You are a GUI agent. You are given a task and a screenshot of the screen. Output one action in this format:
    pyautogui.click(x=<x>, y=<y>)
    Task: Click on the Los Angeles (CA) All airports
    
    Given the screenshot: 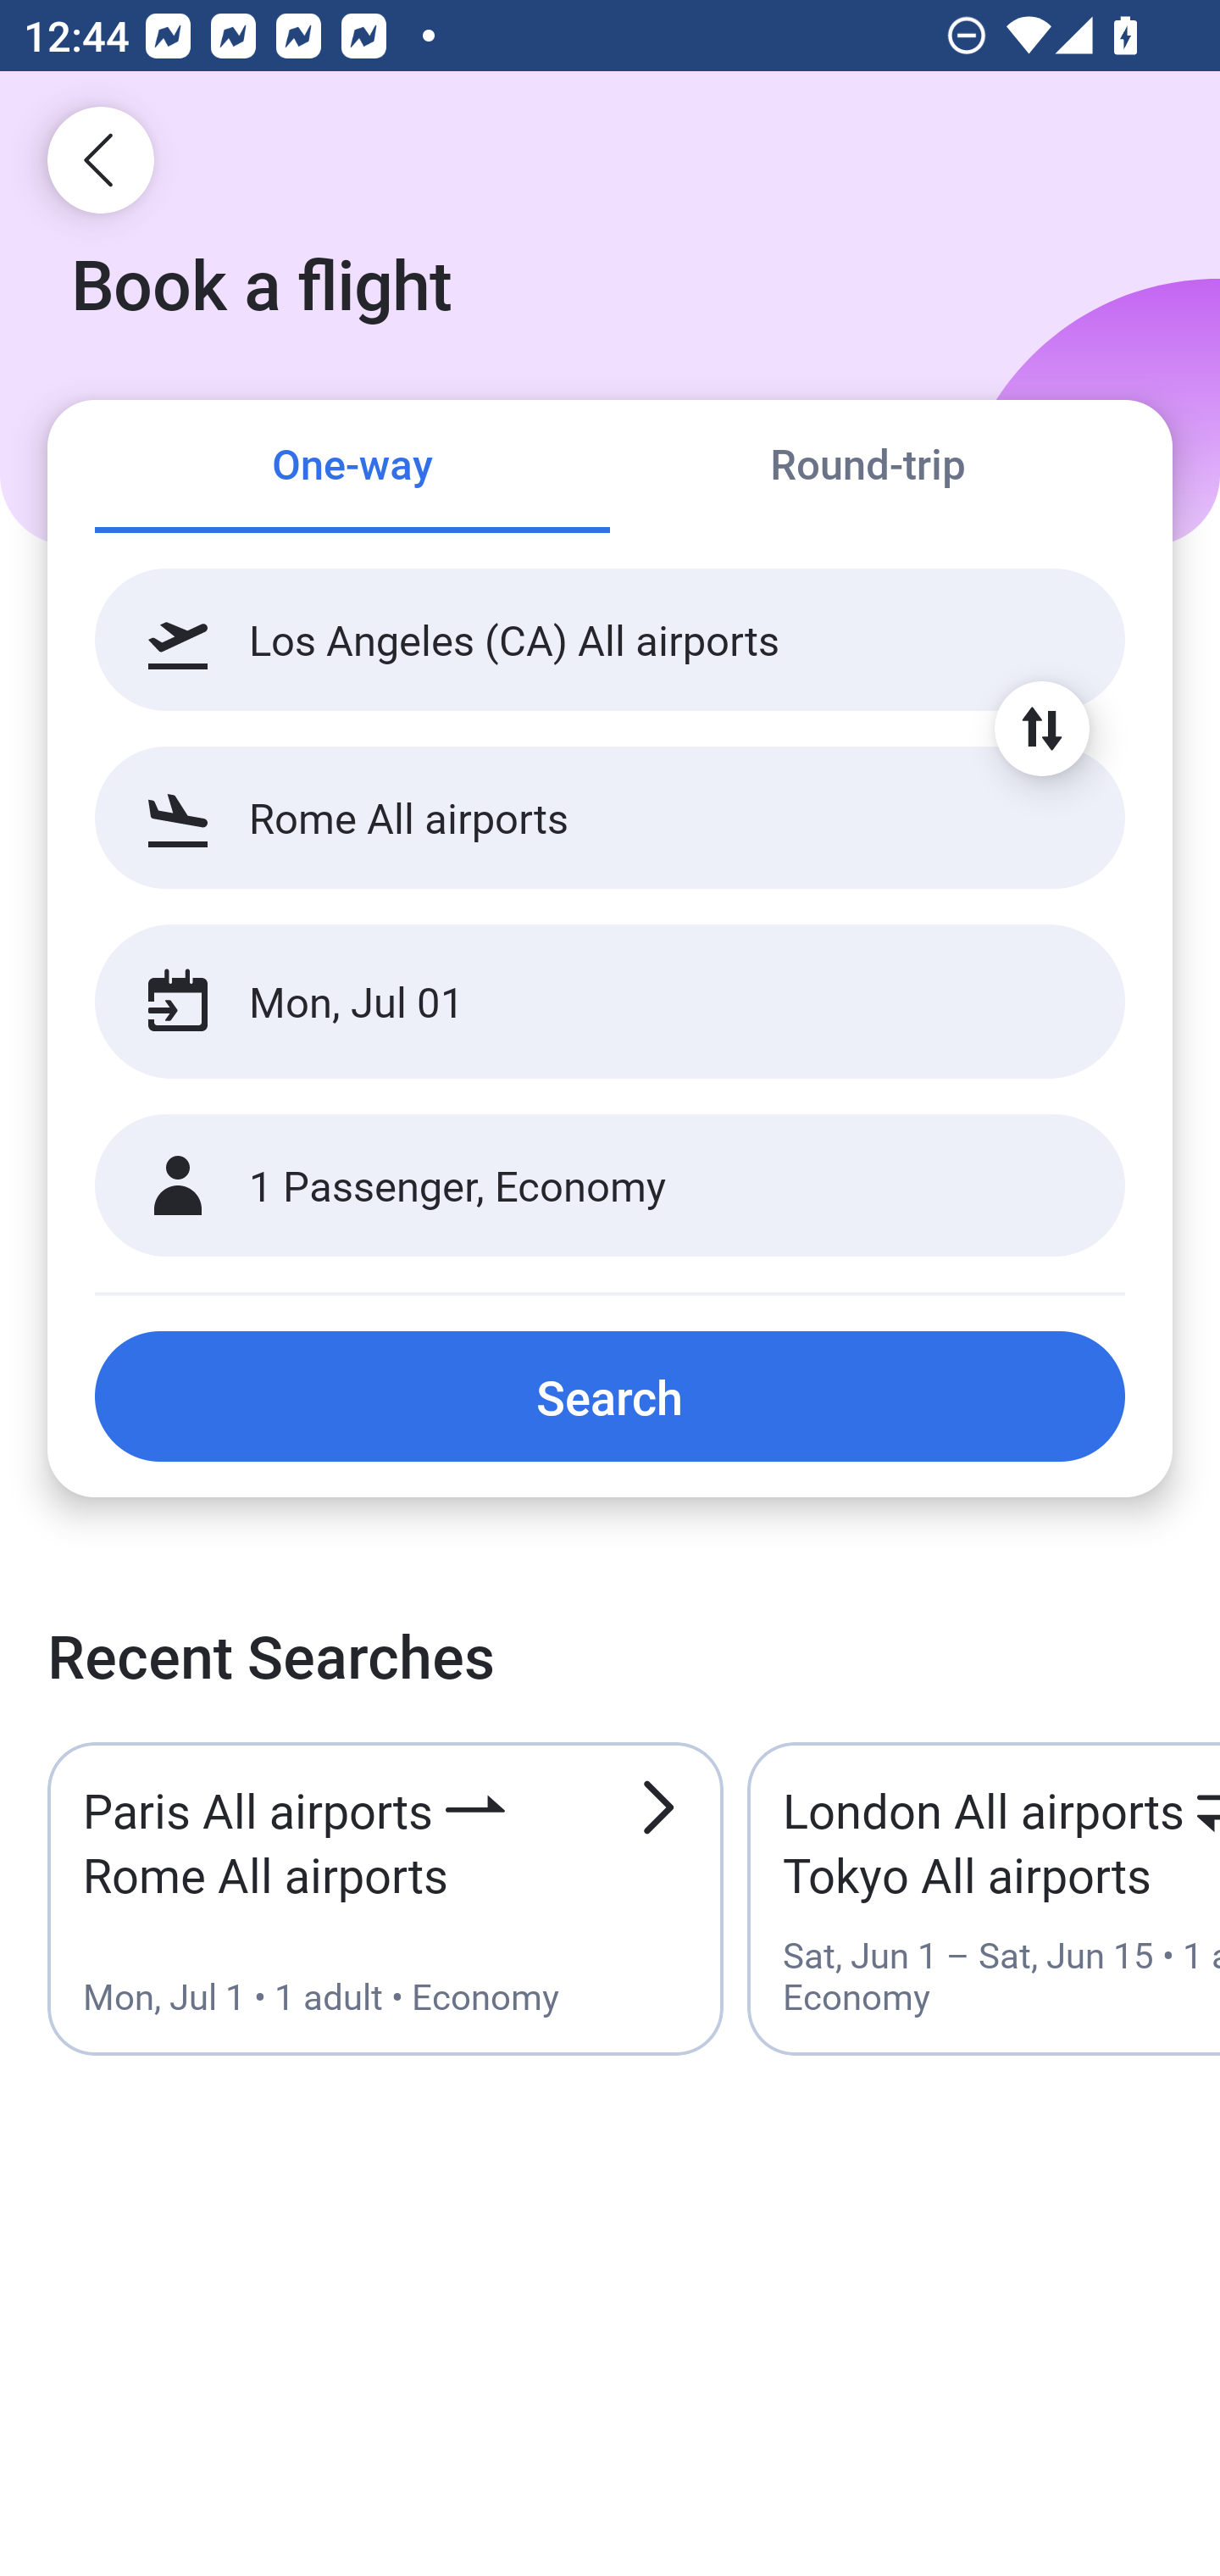 What is the action you would take?
    pyautogui.click(x=610, y=640)
    